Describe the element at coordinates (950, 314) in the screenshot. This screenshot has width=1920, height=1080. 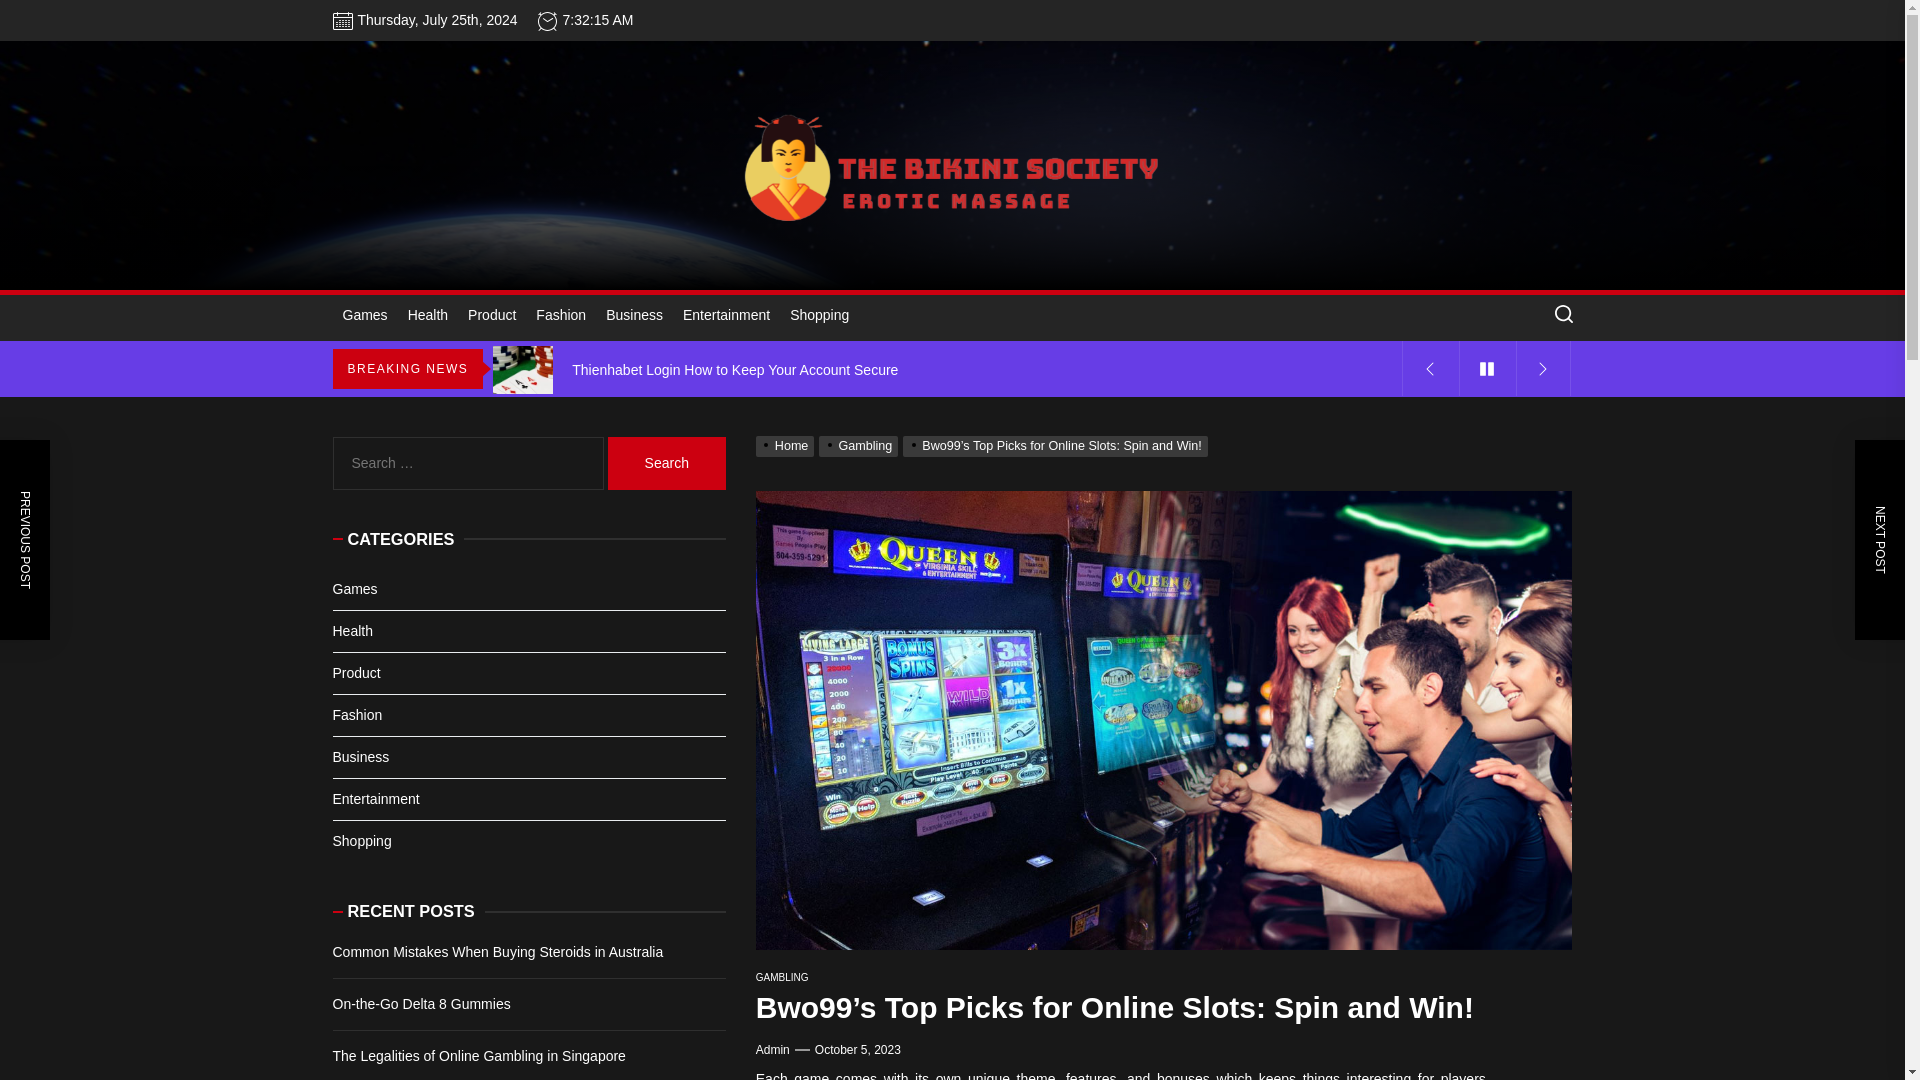
I see `Bet88 Football Betting Tips and Strategies` at that location.